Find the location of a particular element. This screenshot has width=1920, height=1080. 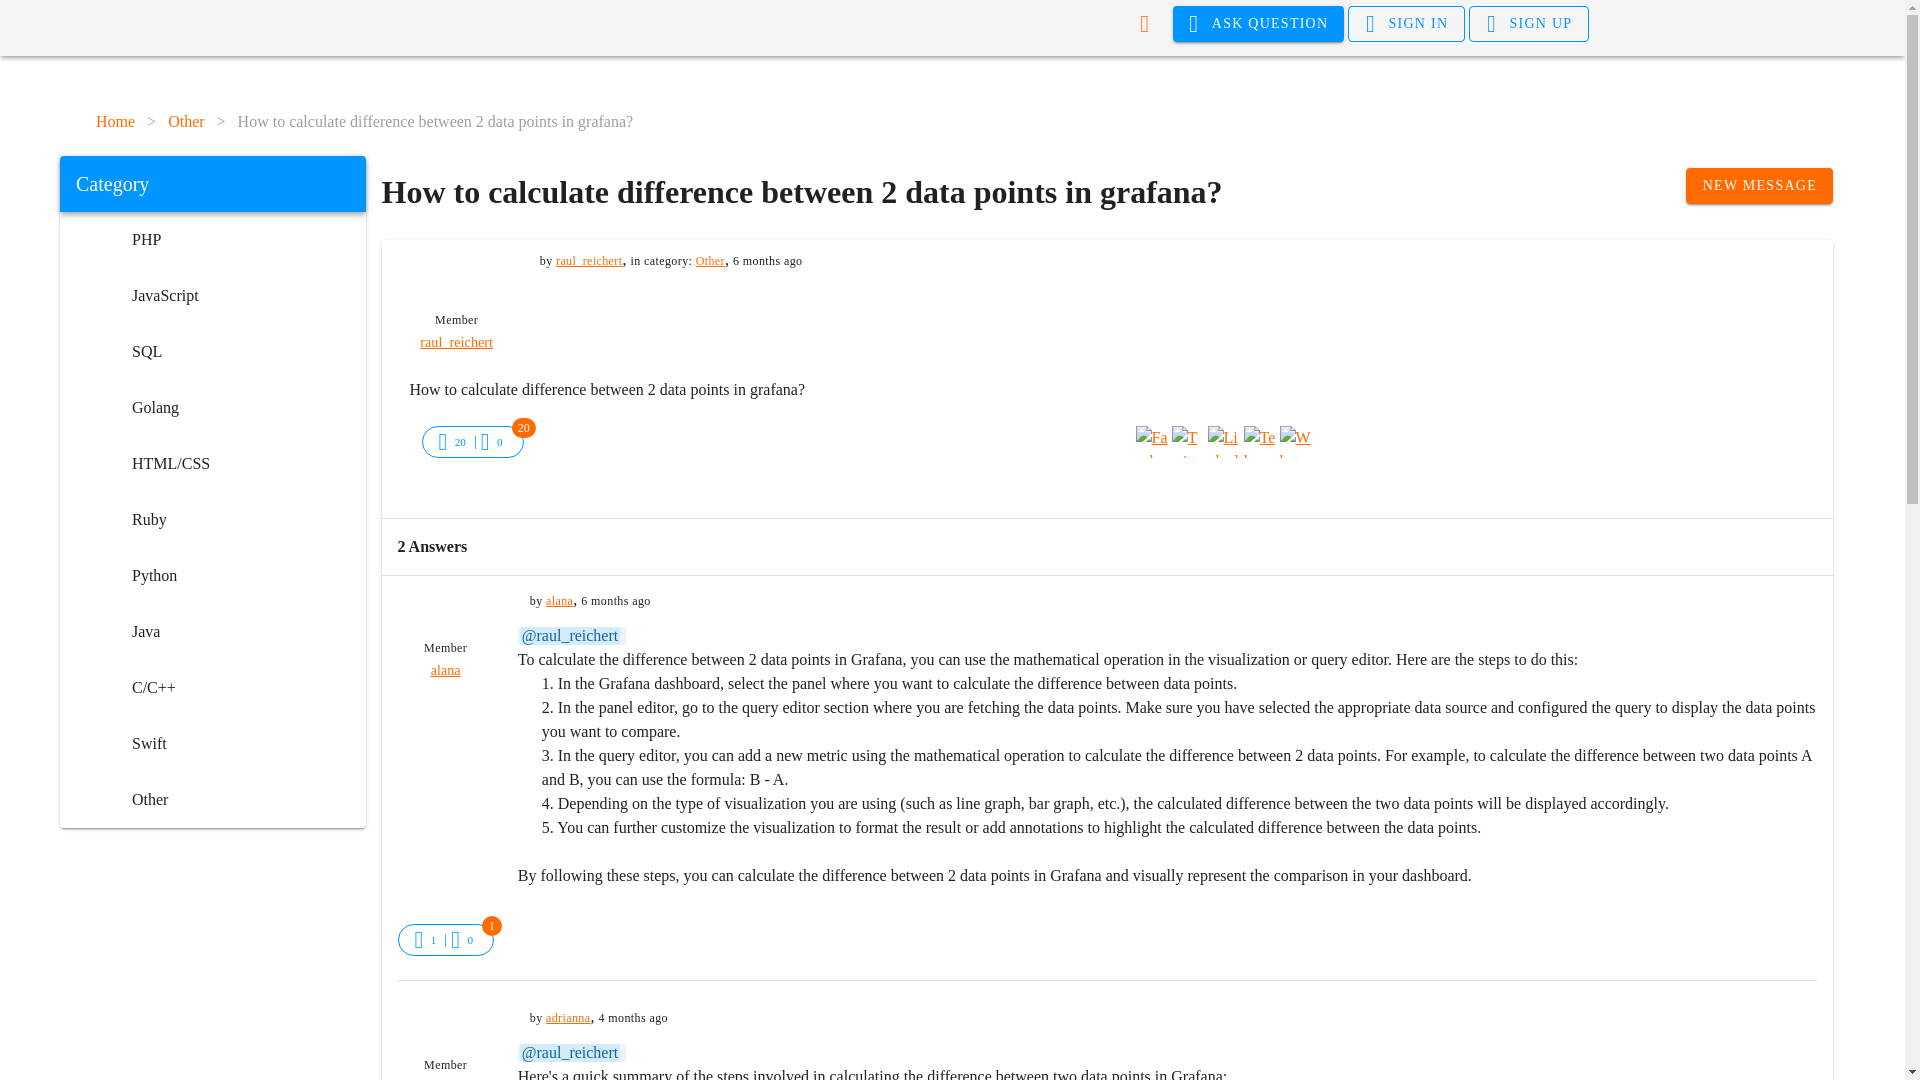

Golang is located at coordinates (212, 408).